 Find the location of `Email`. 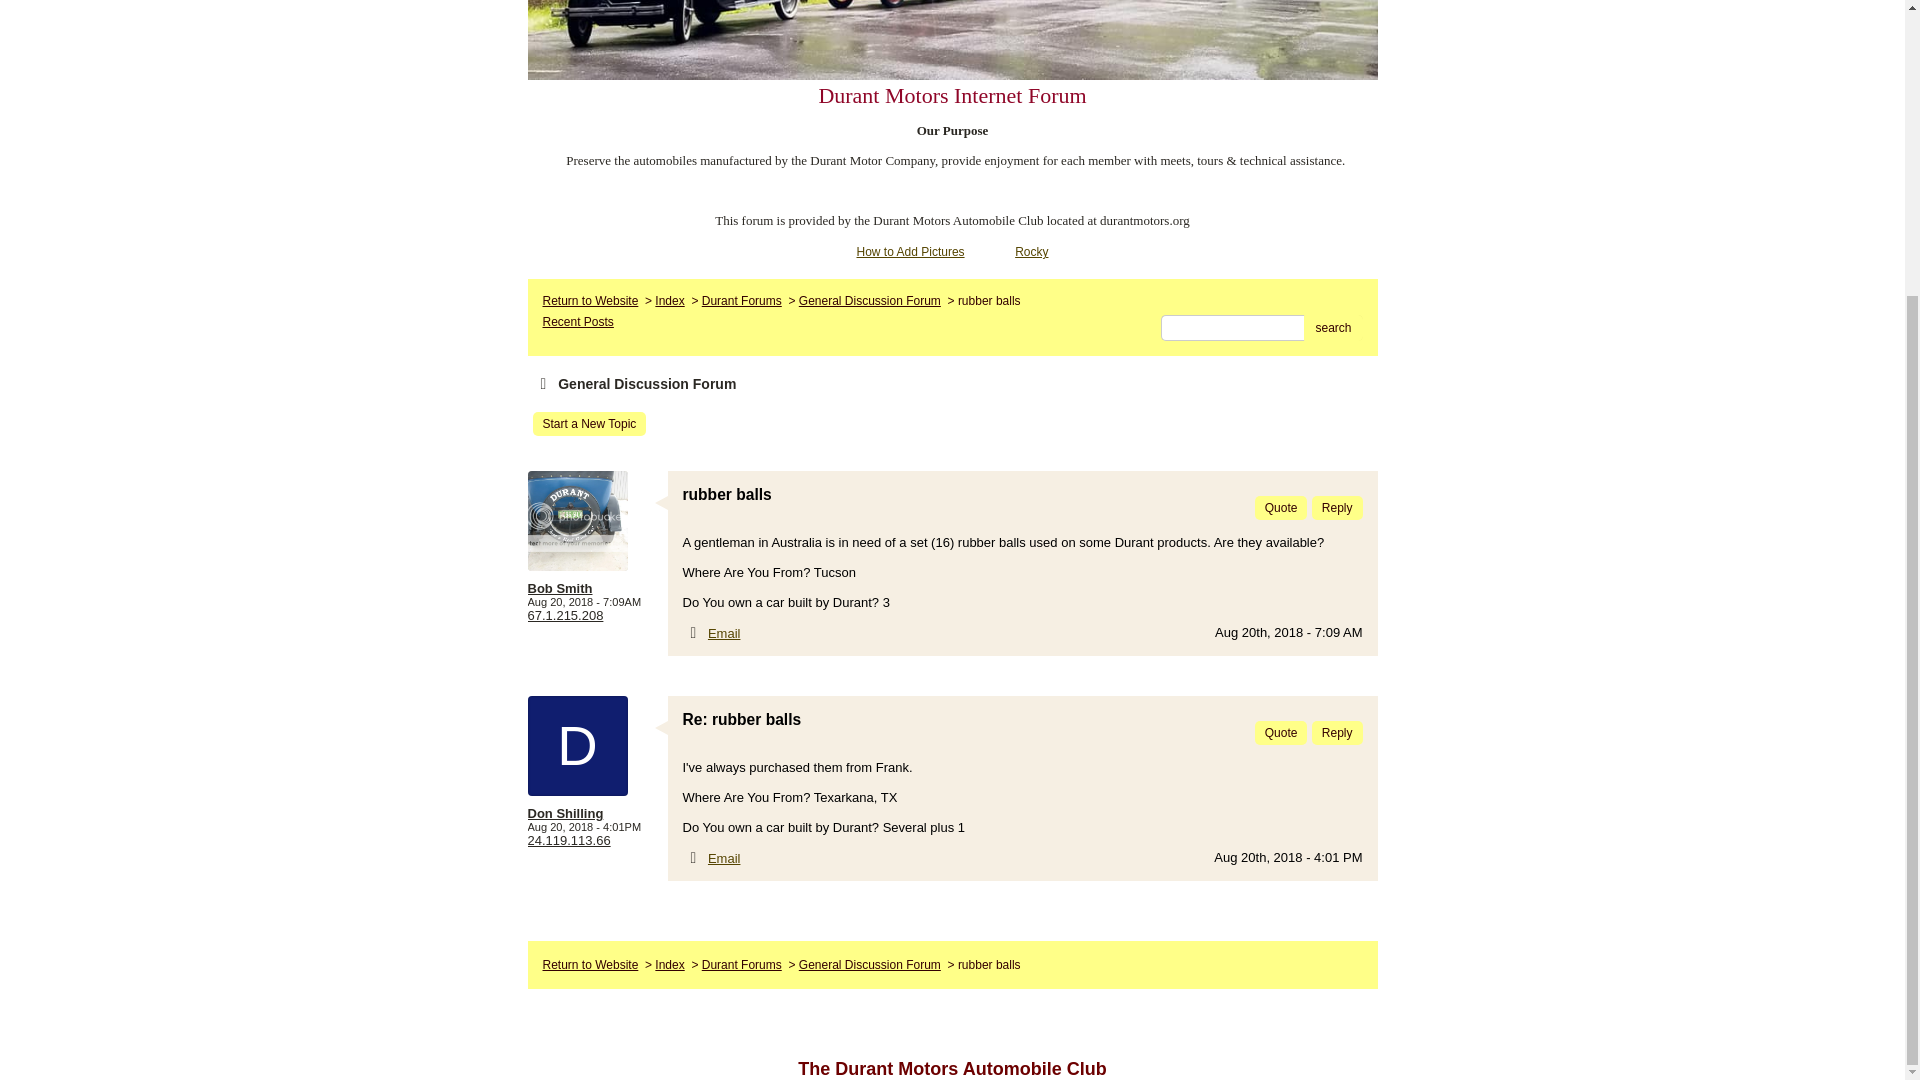

Email is located at coordinates (724, 858).